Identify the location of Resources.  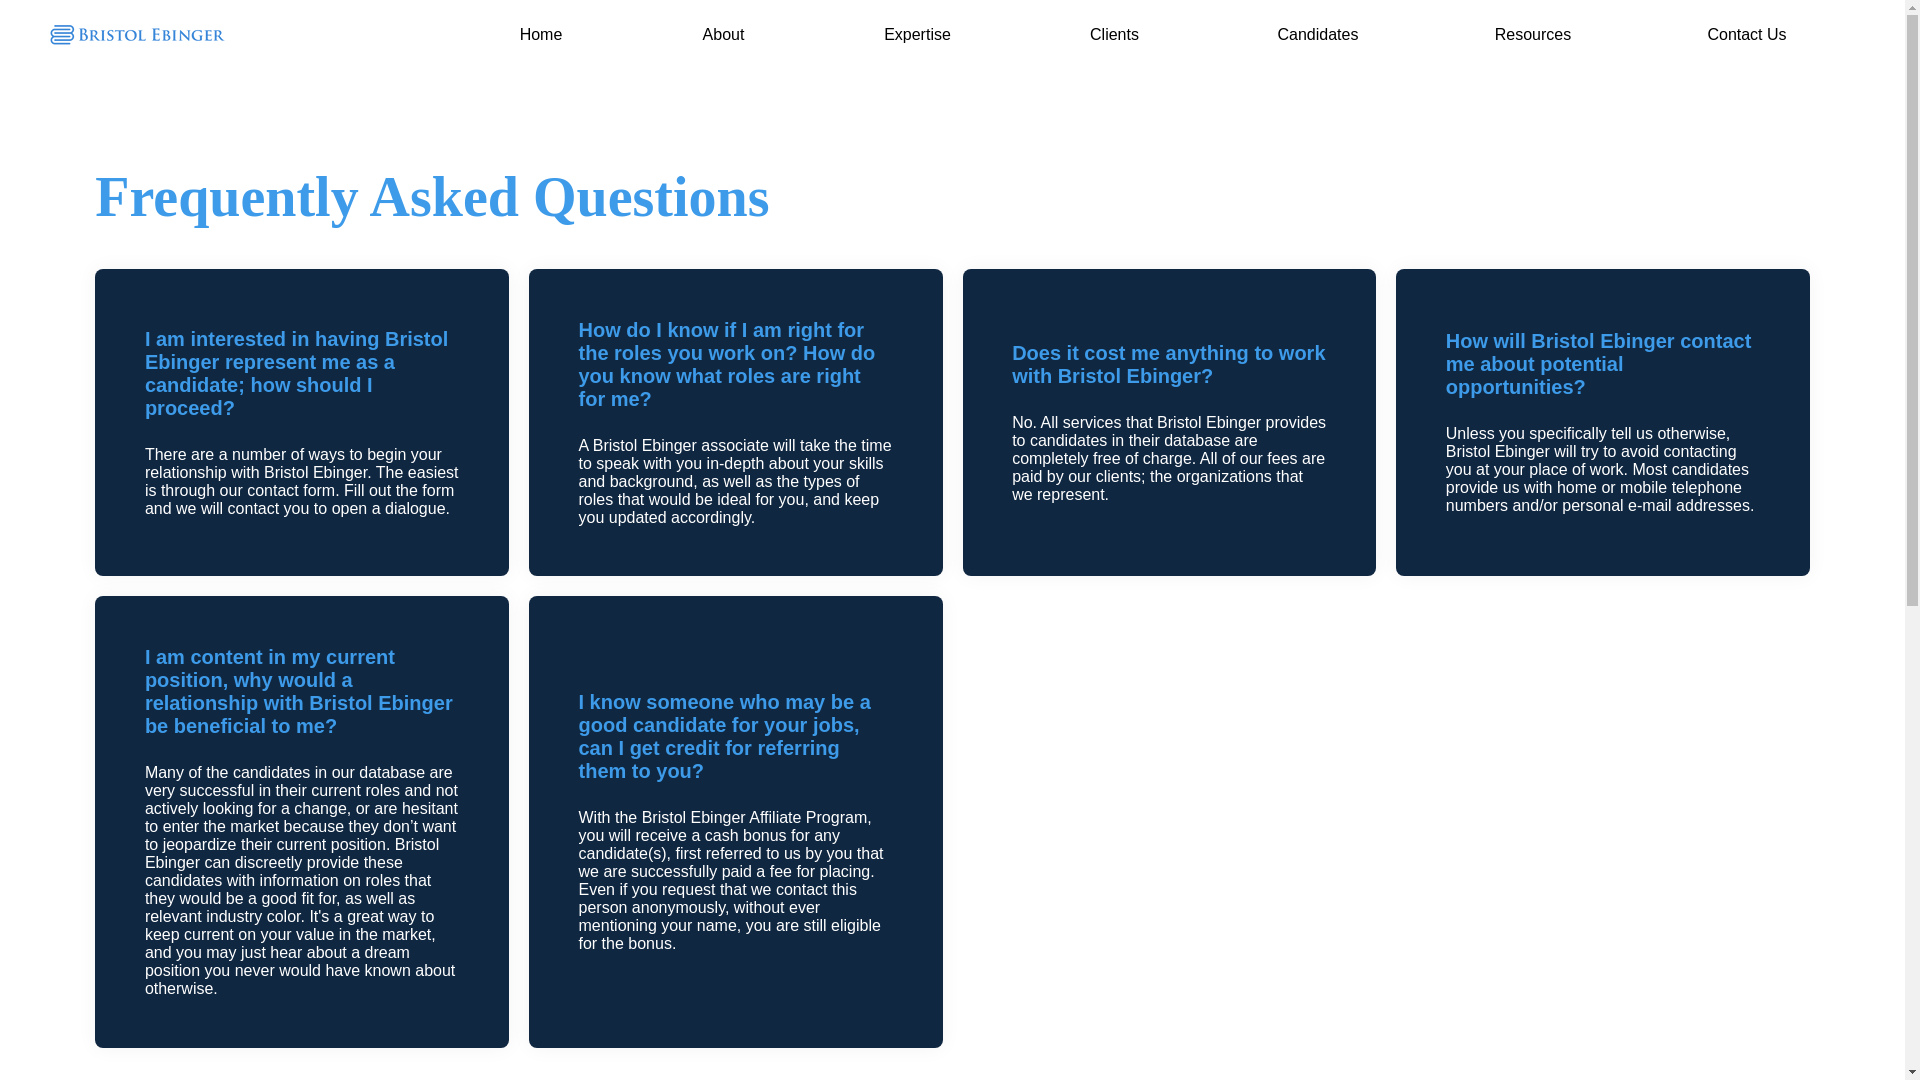
(1532, 35).